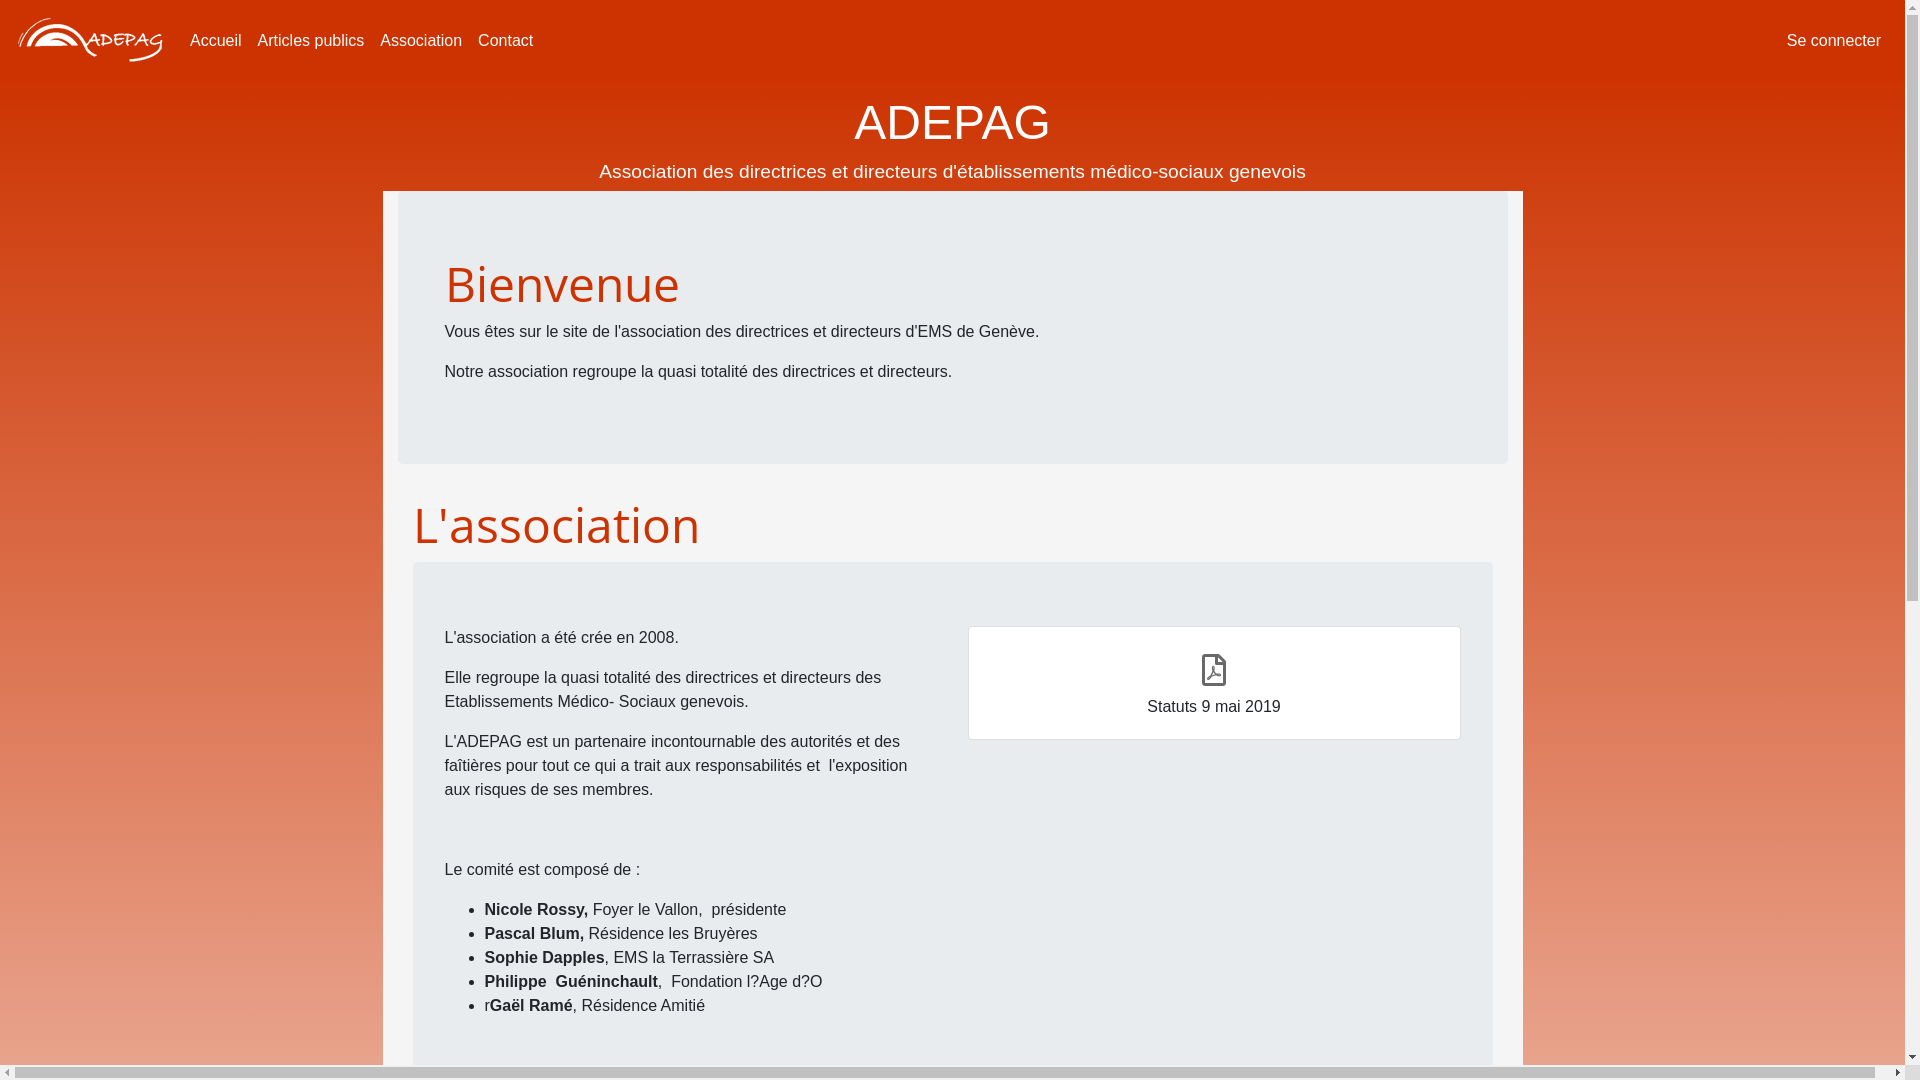 This screenshot has width=1920, height=1080. I want to click on Se connecter, so click(1834, 41).